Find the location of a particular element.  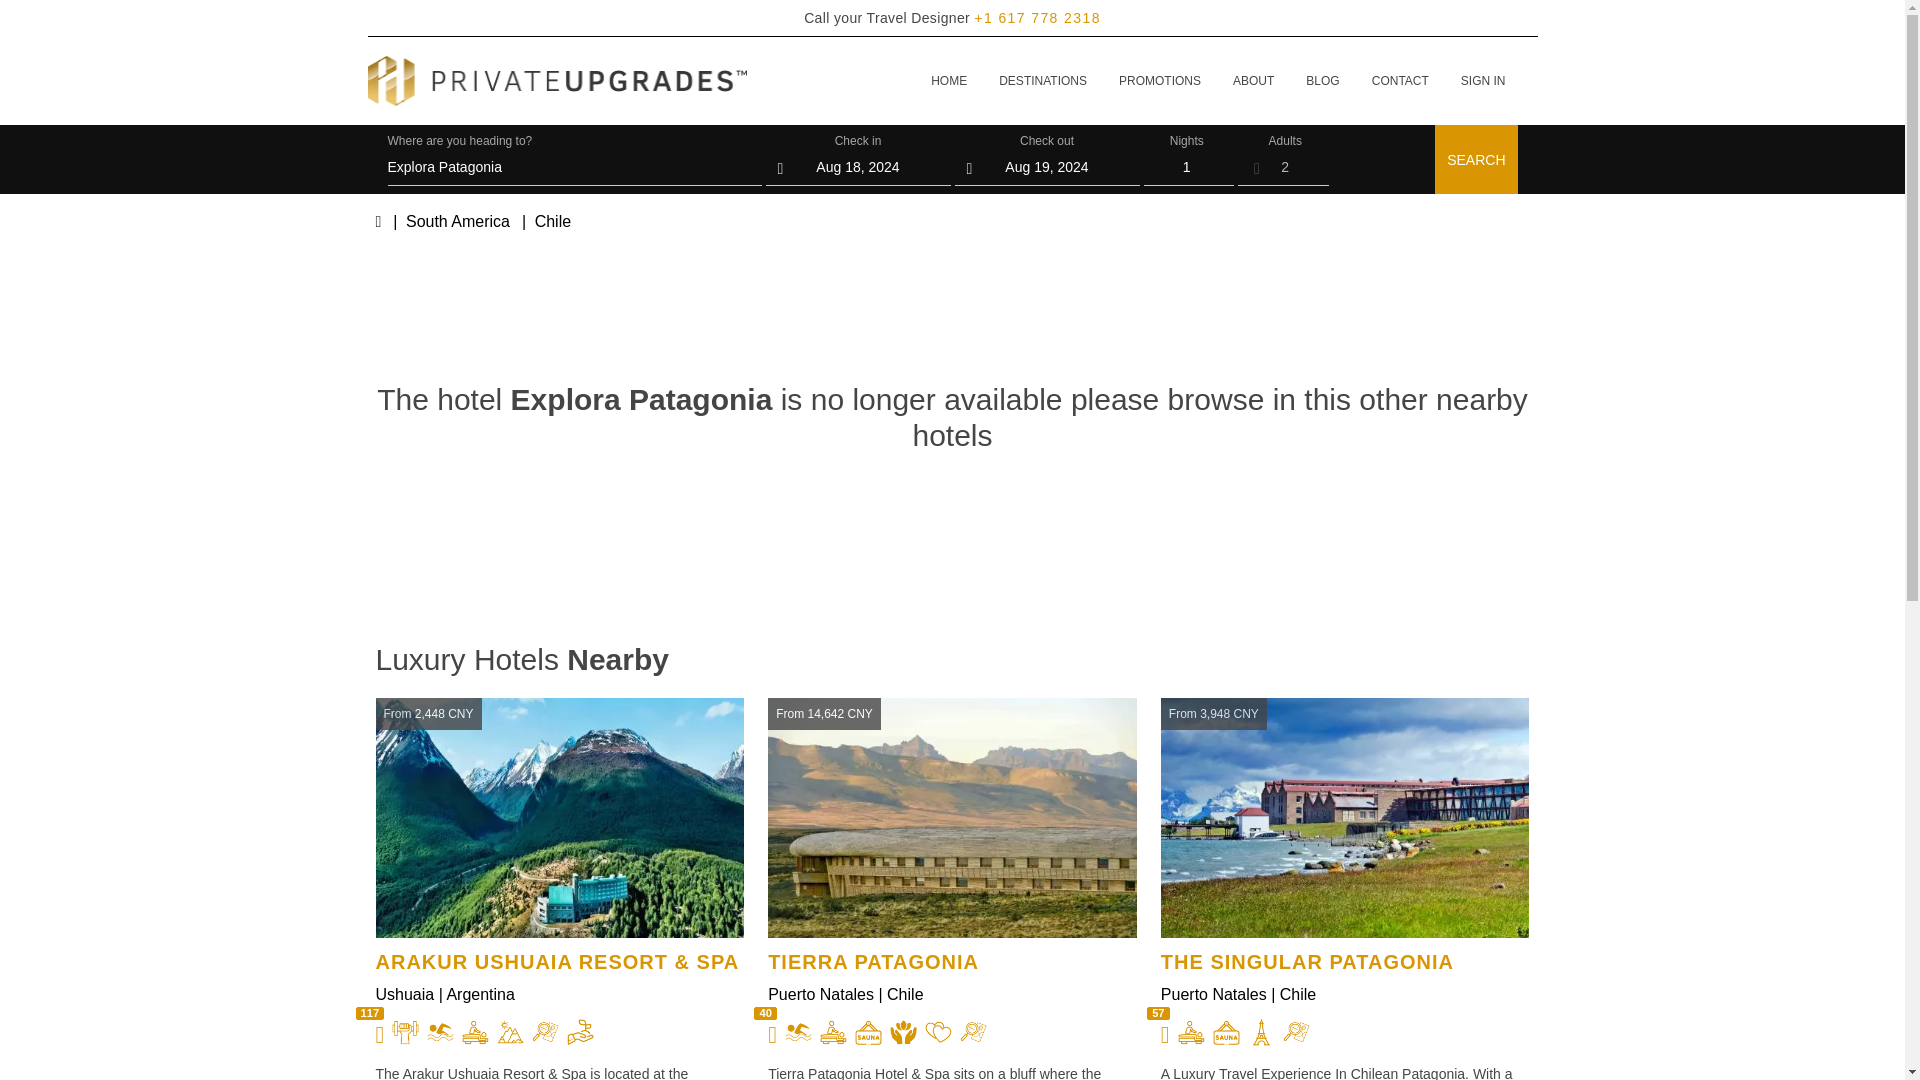

Explora Patagonia is located at coordinates (574, 166).